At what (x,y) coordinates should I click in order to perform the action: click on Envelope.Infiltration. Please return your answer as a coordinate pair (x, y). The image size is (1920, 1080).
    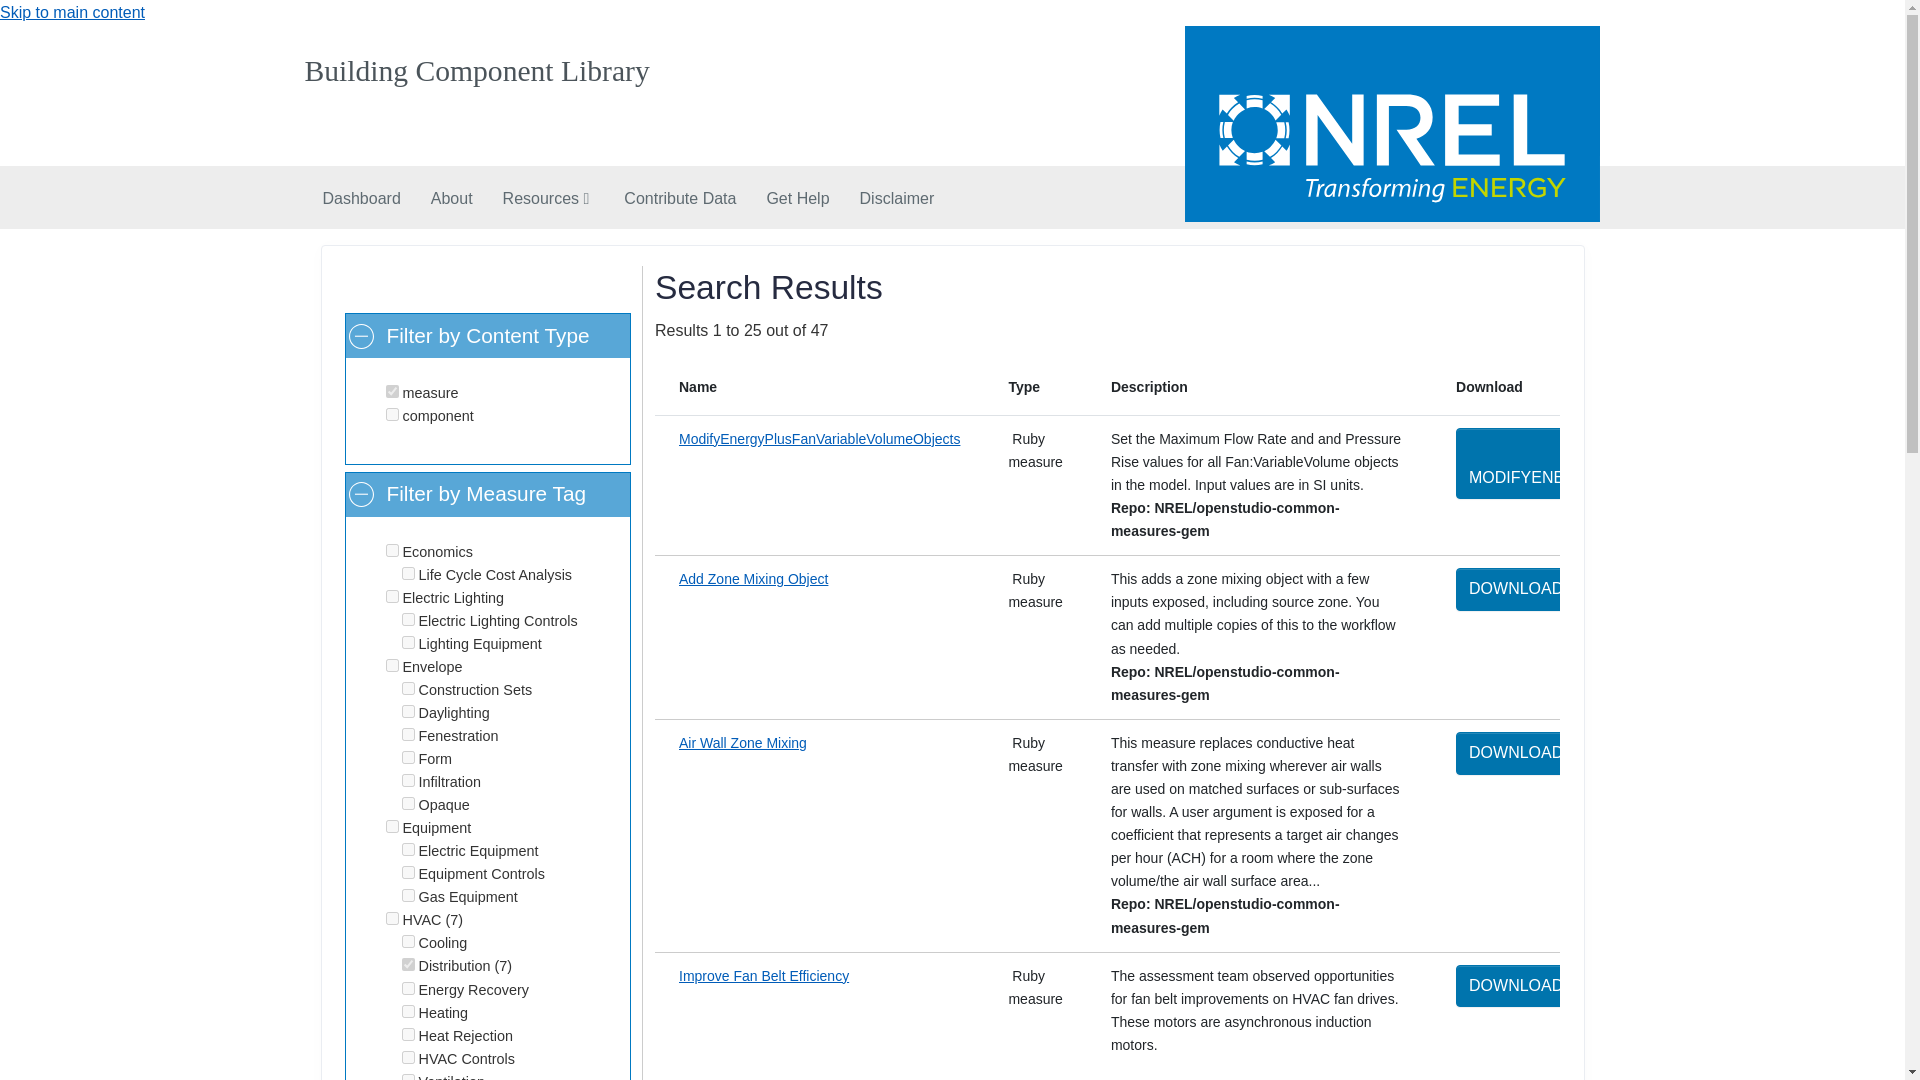
    Looking at the image, I should click on (408, 780).